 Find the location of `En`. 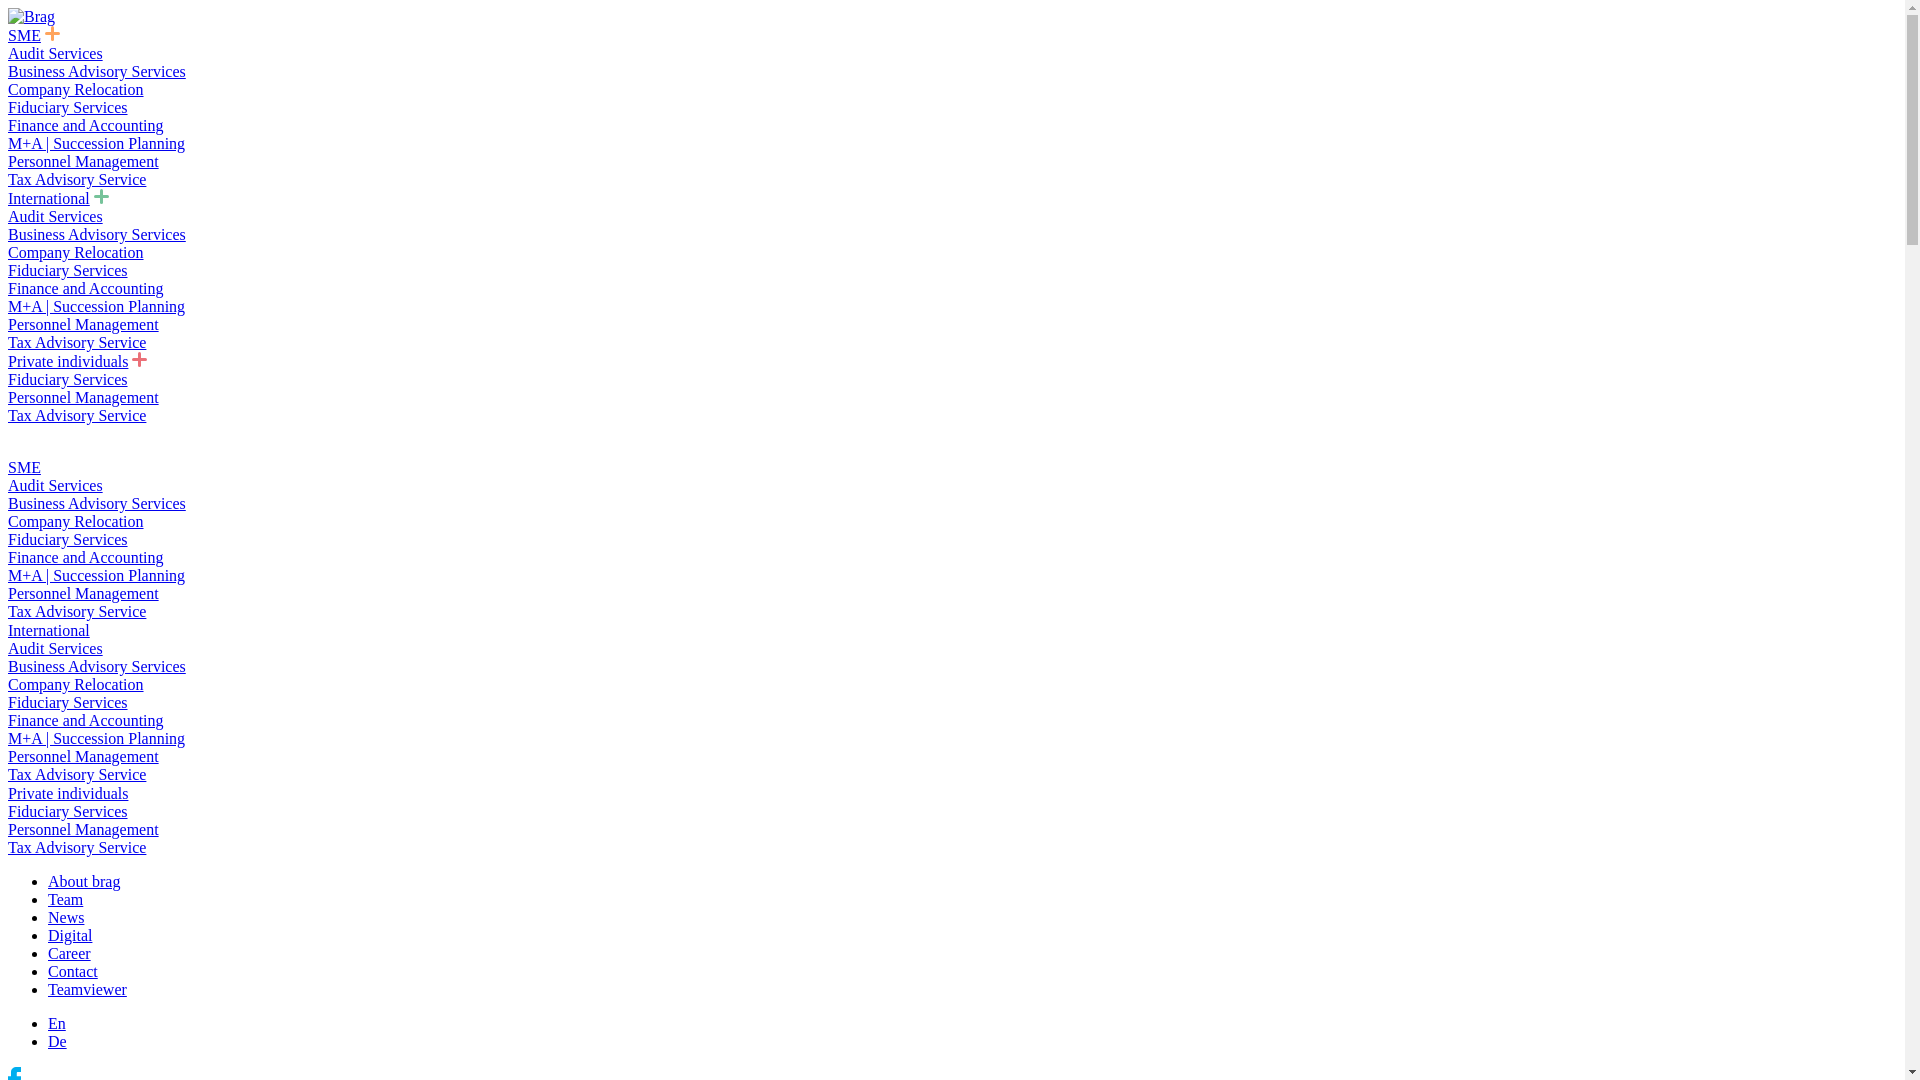

En is located at coordinates (57, 1024).